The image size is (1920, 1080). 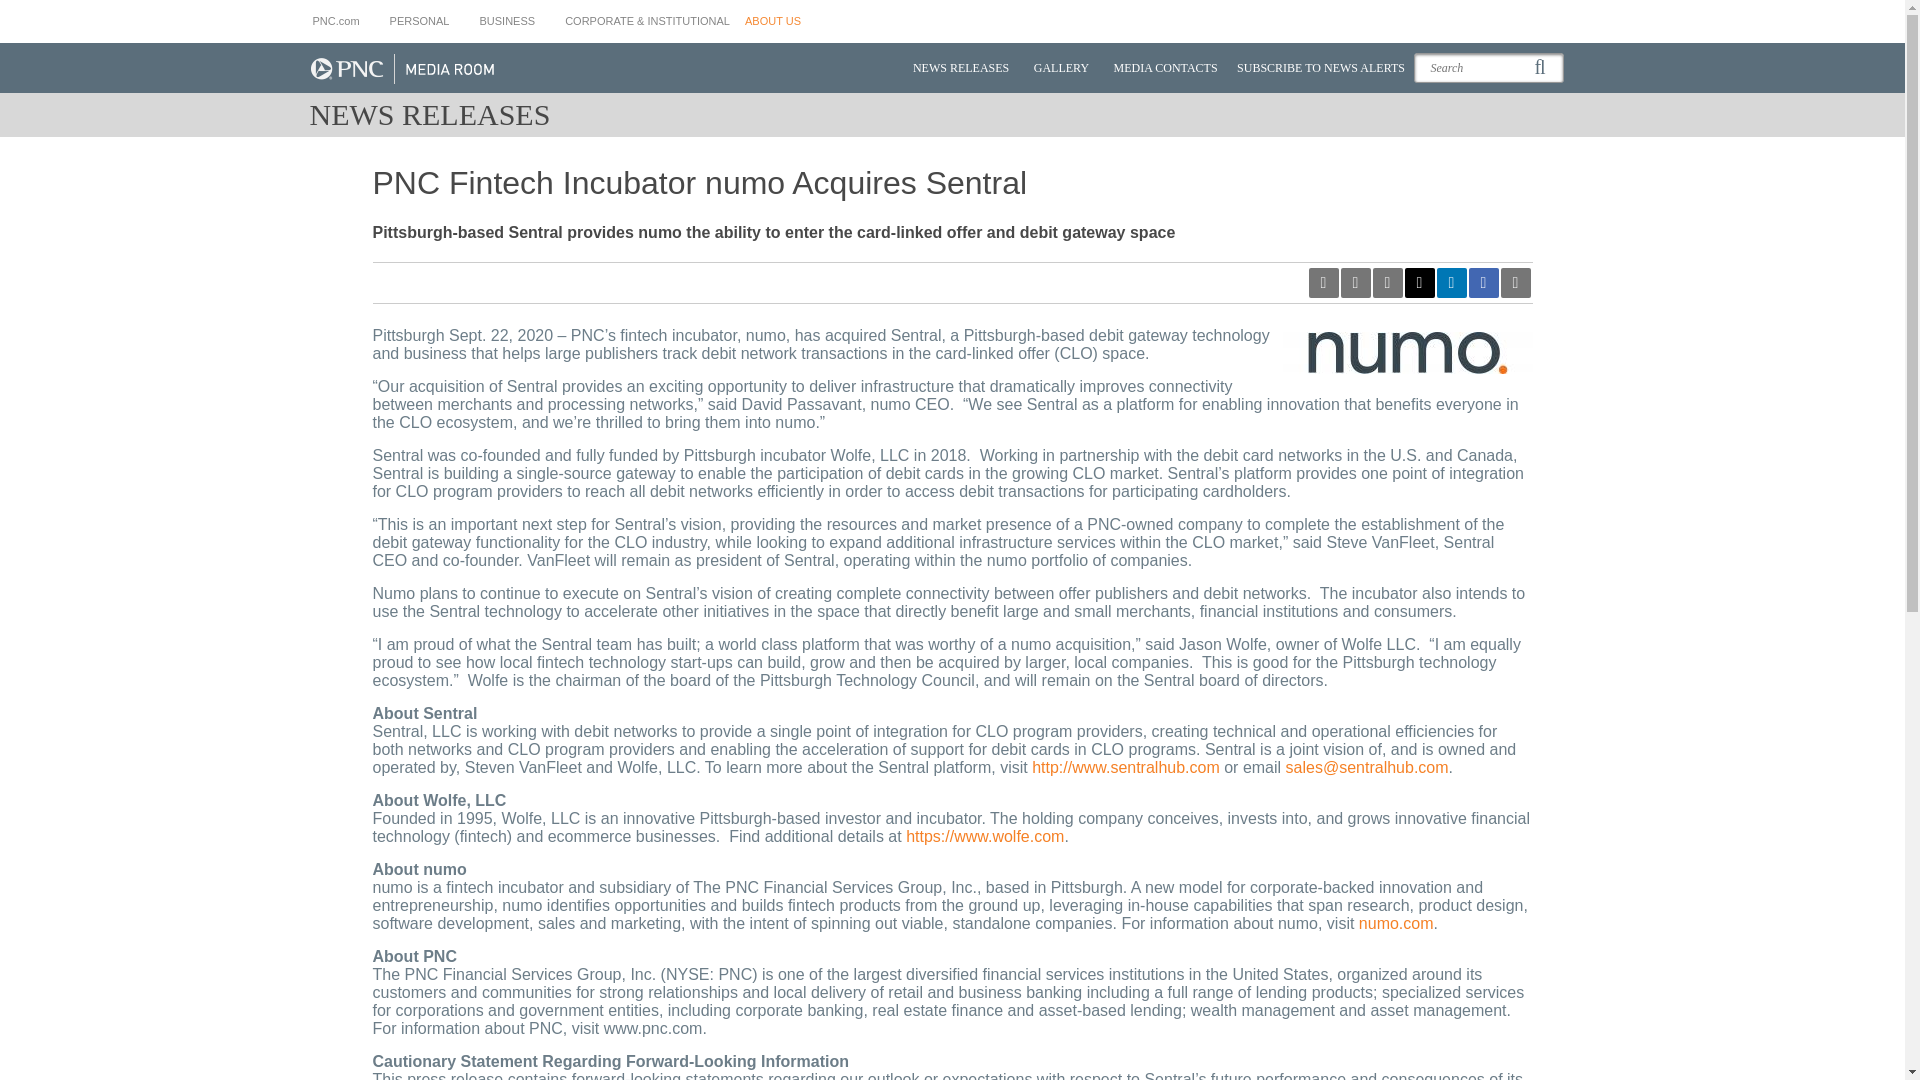 What do you see at coordinates (419, 21) in the screenshot?
I see `PERSONAL` at bounding box center [419, 21].